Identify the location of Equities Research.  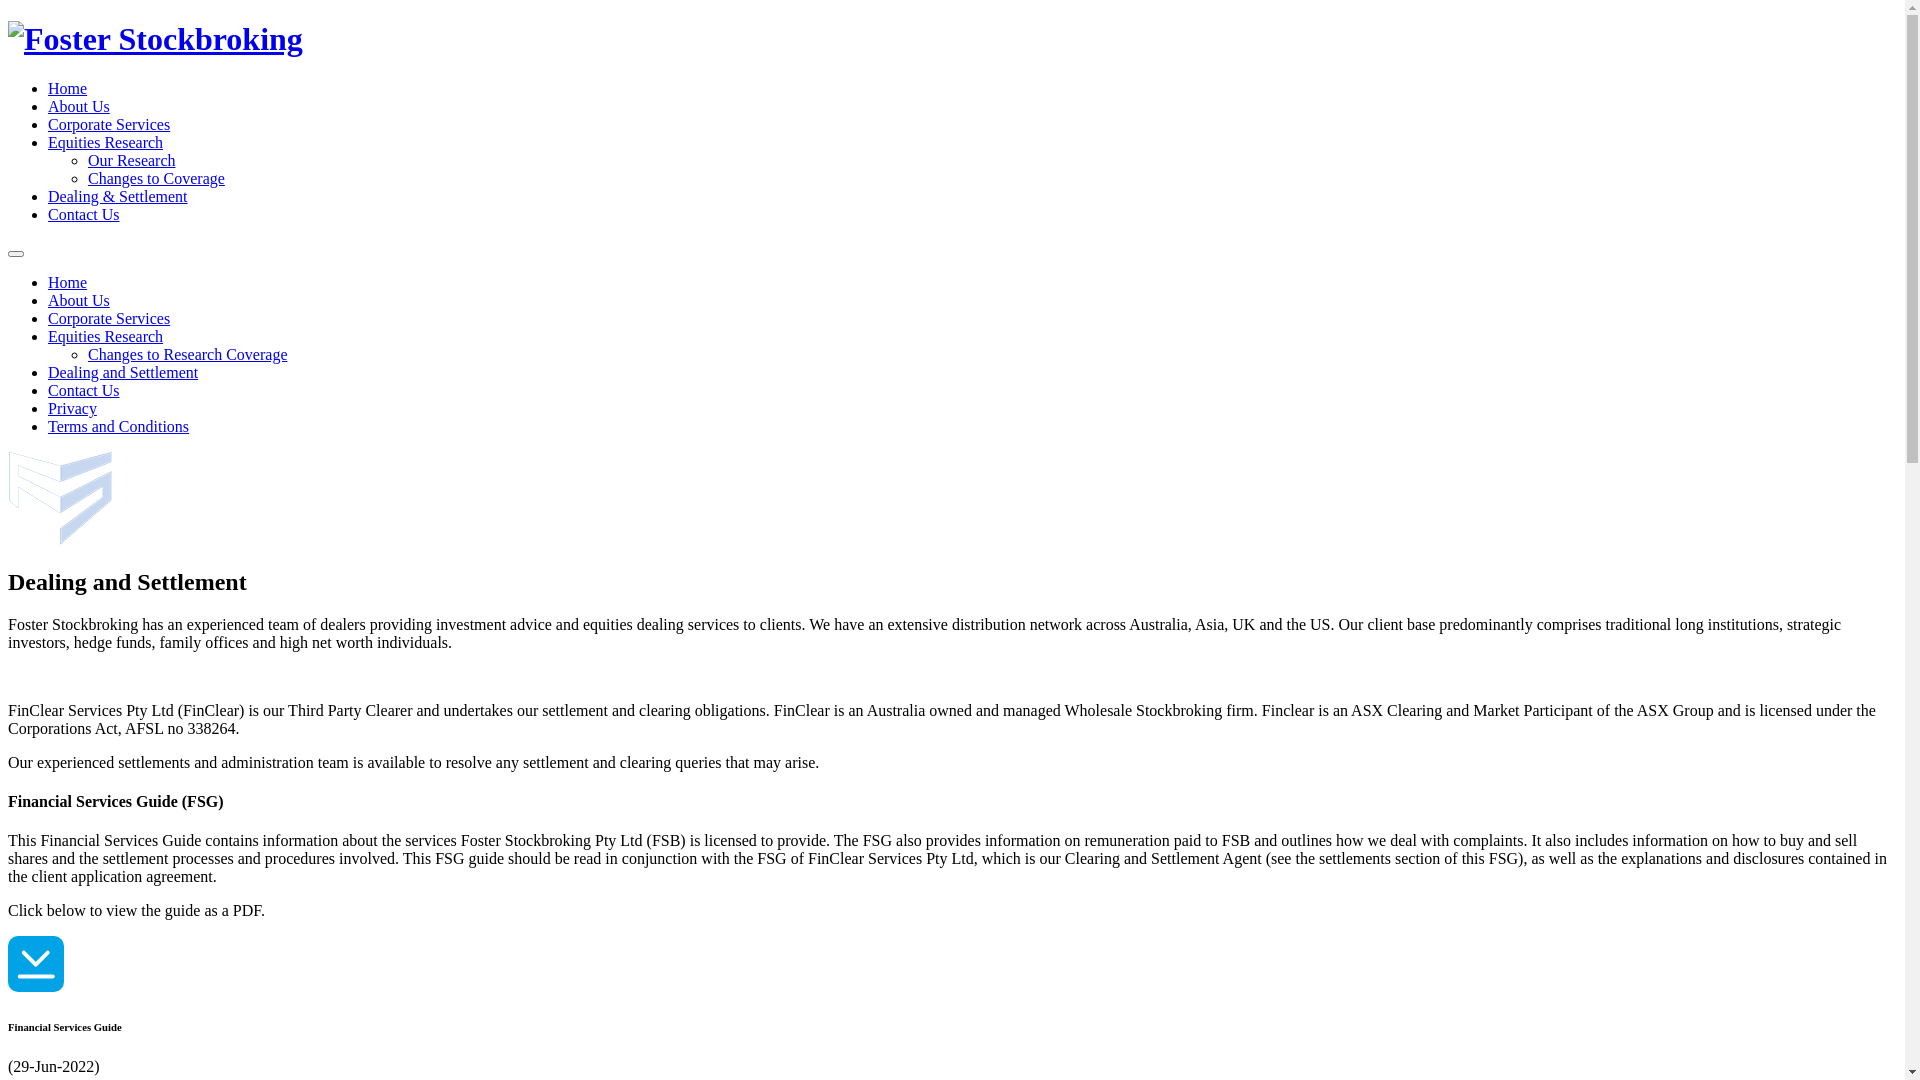
(106, 336).